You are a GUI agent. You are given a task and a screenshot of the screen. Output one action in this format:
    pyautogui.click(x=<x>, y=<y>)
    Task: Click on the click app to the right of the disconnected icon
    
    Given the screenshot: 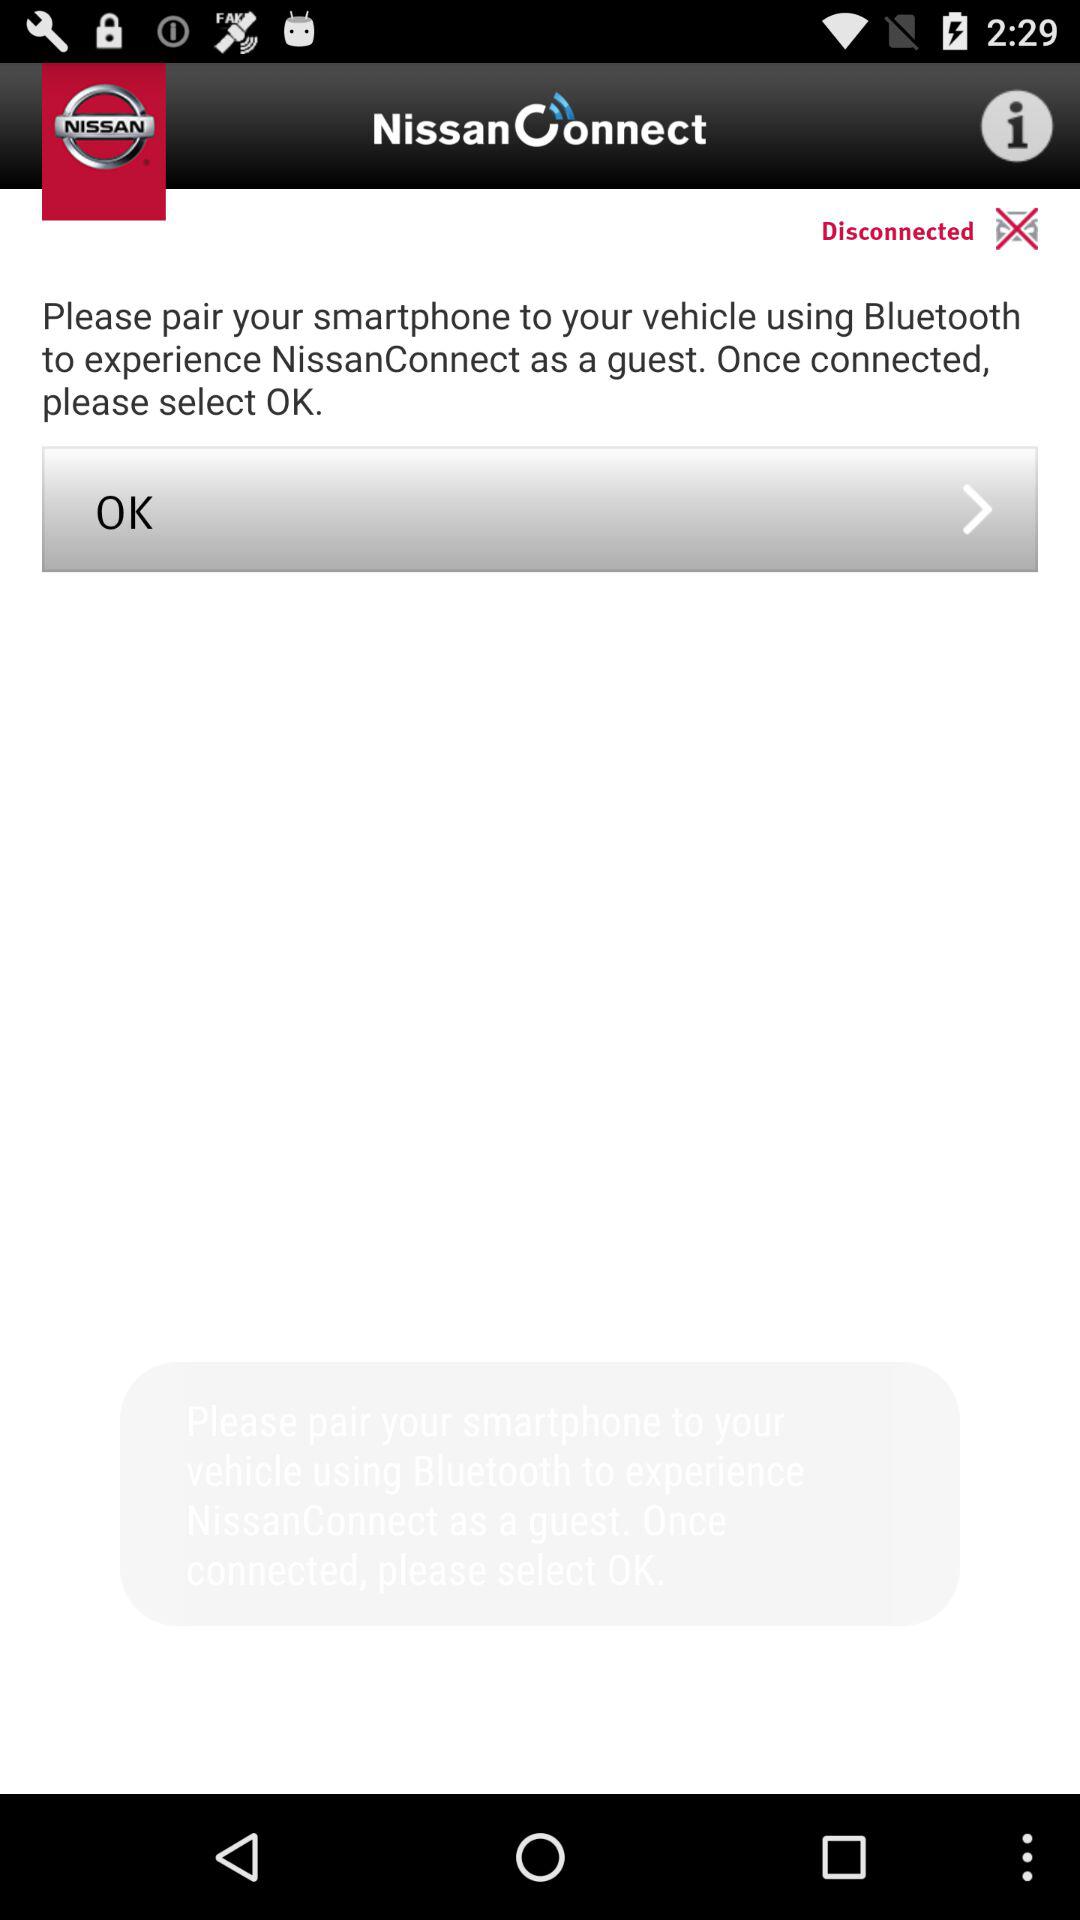 What is the action you would take?
    pyautogui.click(x=1038, y=228)
    